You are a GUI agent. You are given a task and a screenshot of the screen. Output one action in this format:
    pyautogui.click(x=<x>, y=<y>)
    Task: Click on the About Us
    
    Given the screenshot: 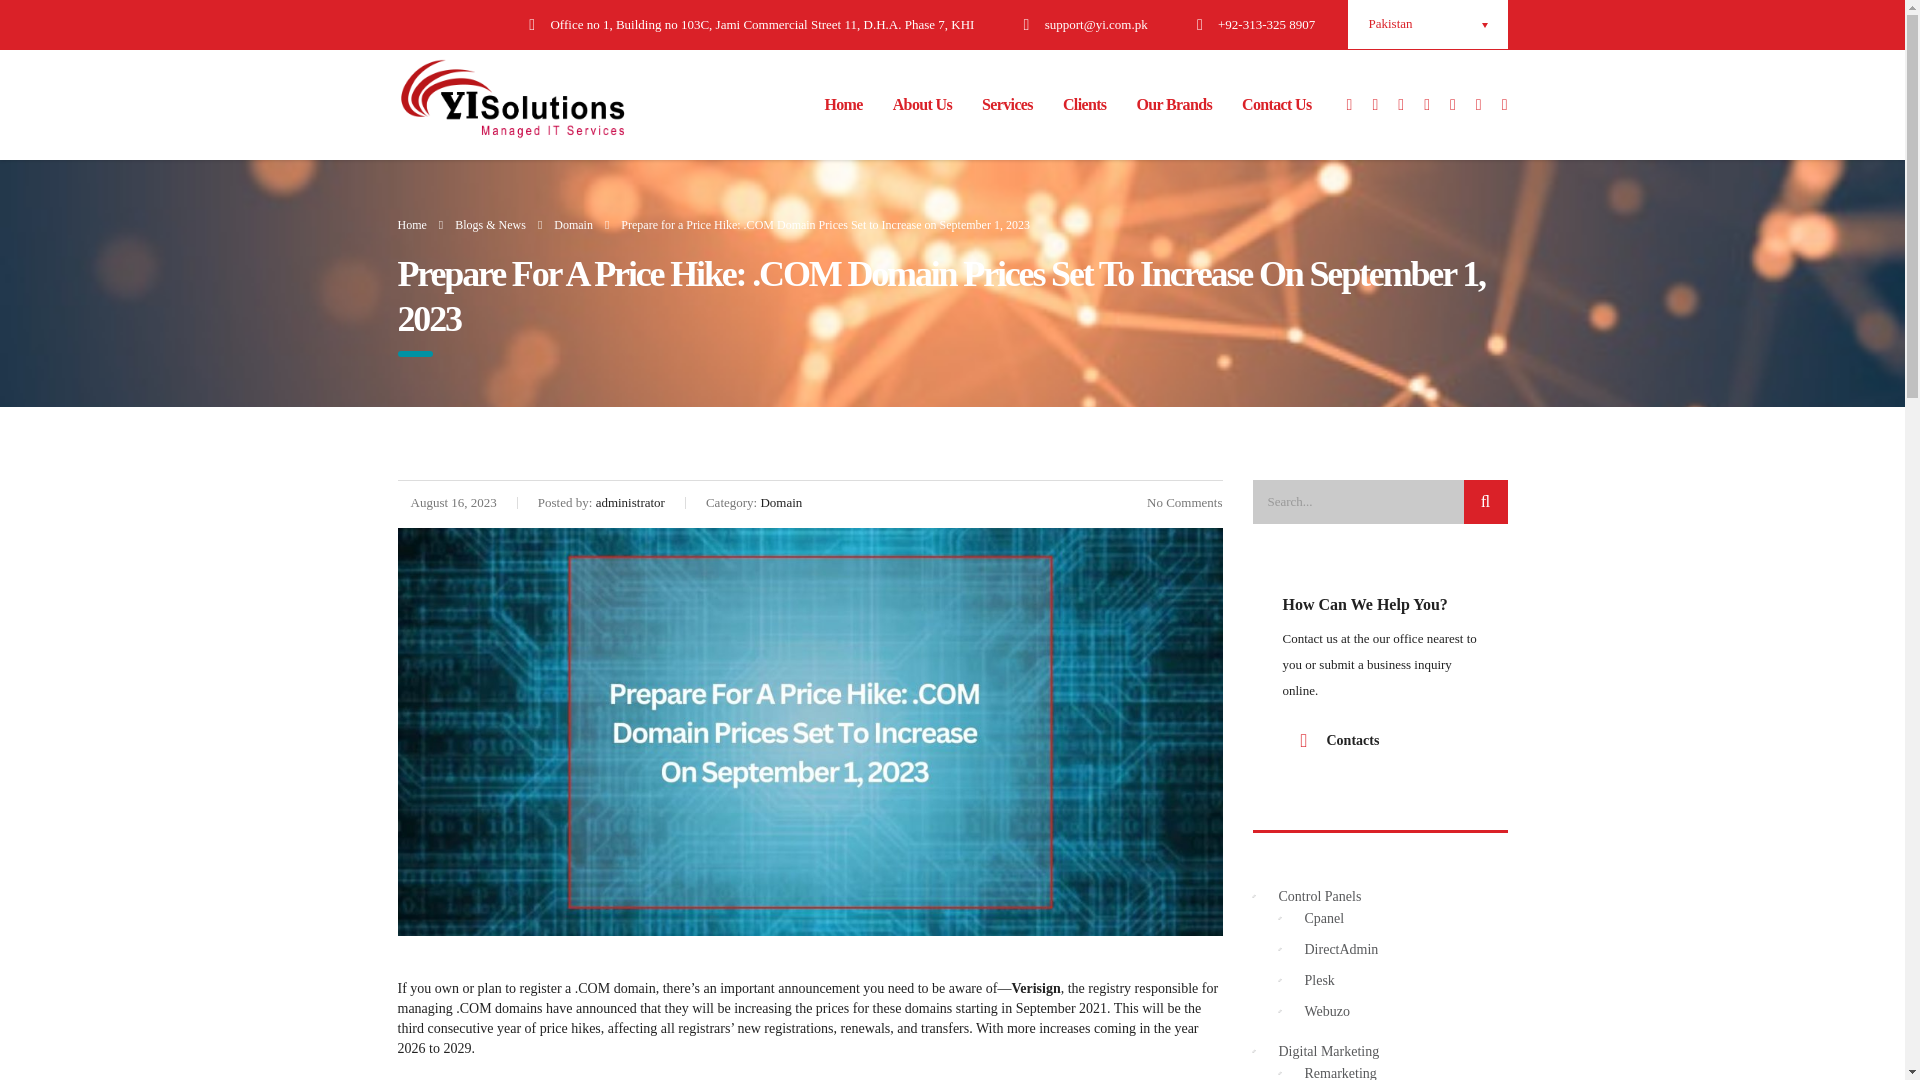 What is the action you would take?
    pyautogui.click(x=922, y=105)
    